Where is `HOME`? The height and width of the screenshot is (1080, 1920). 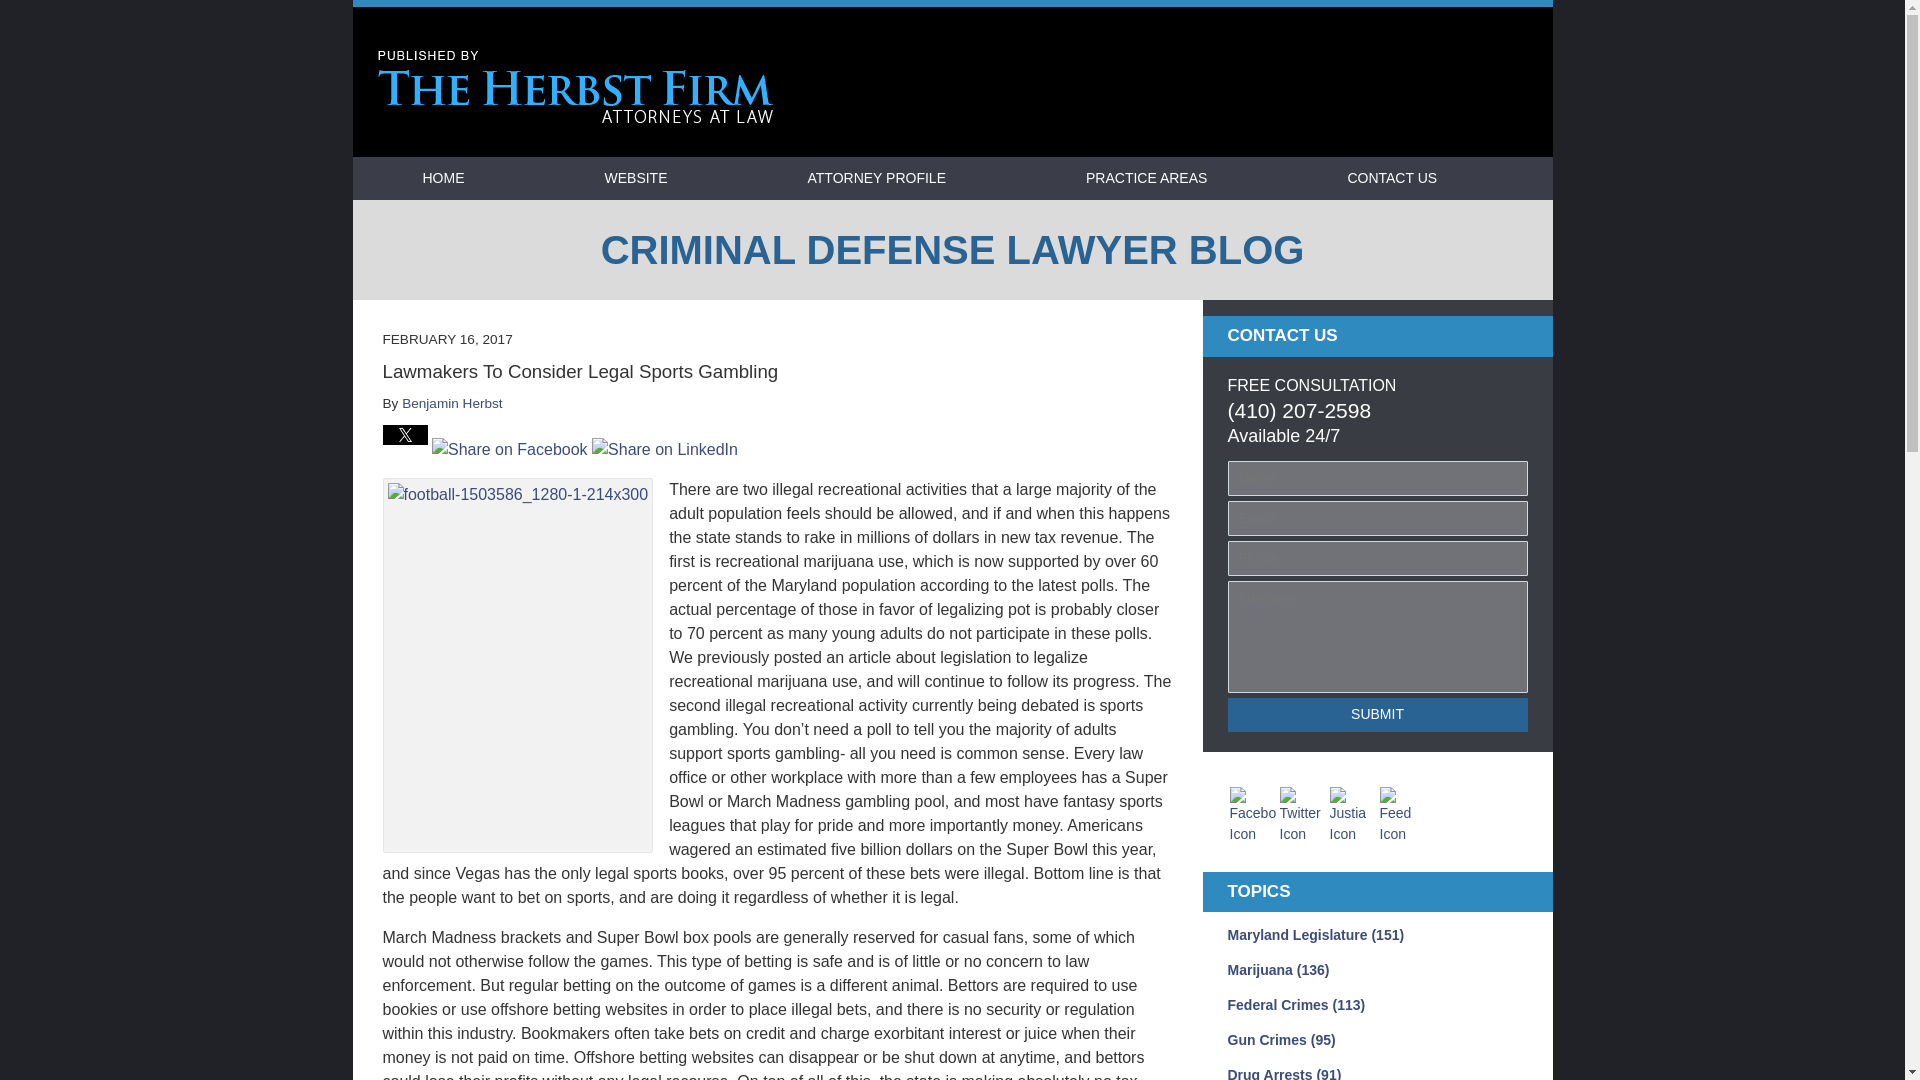 HOME is located at coordinates (442, 178).